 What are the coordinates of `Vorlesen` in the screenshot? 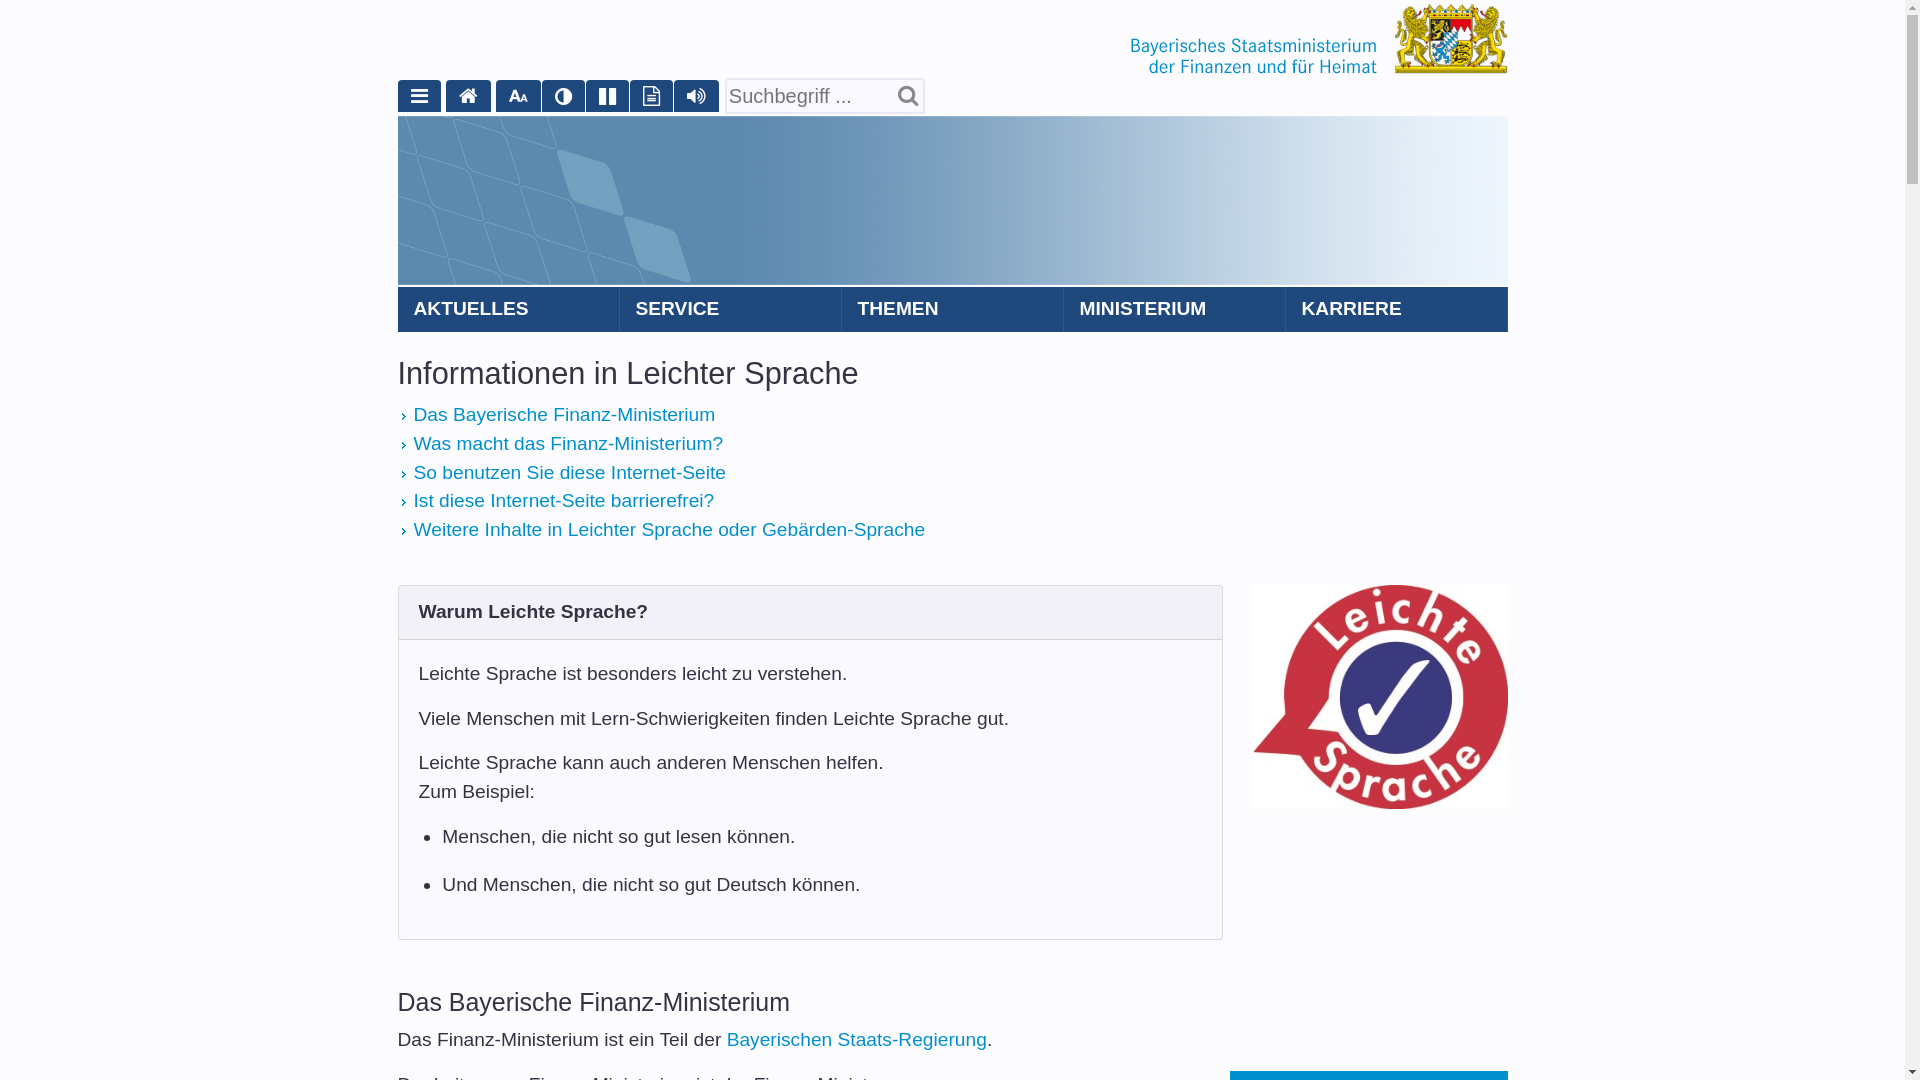 It's located at (696, 96).